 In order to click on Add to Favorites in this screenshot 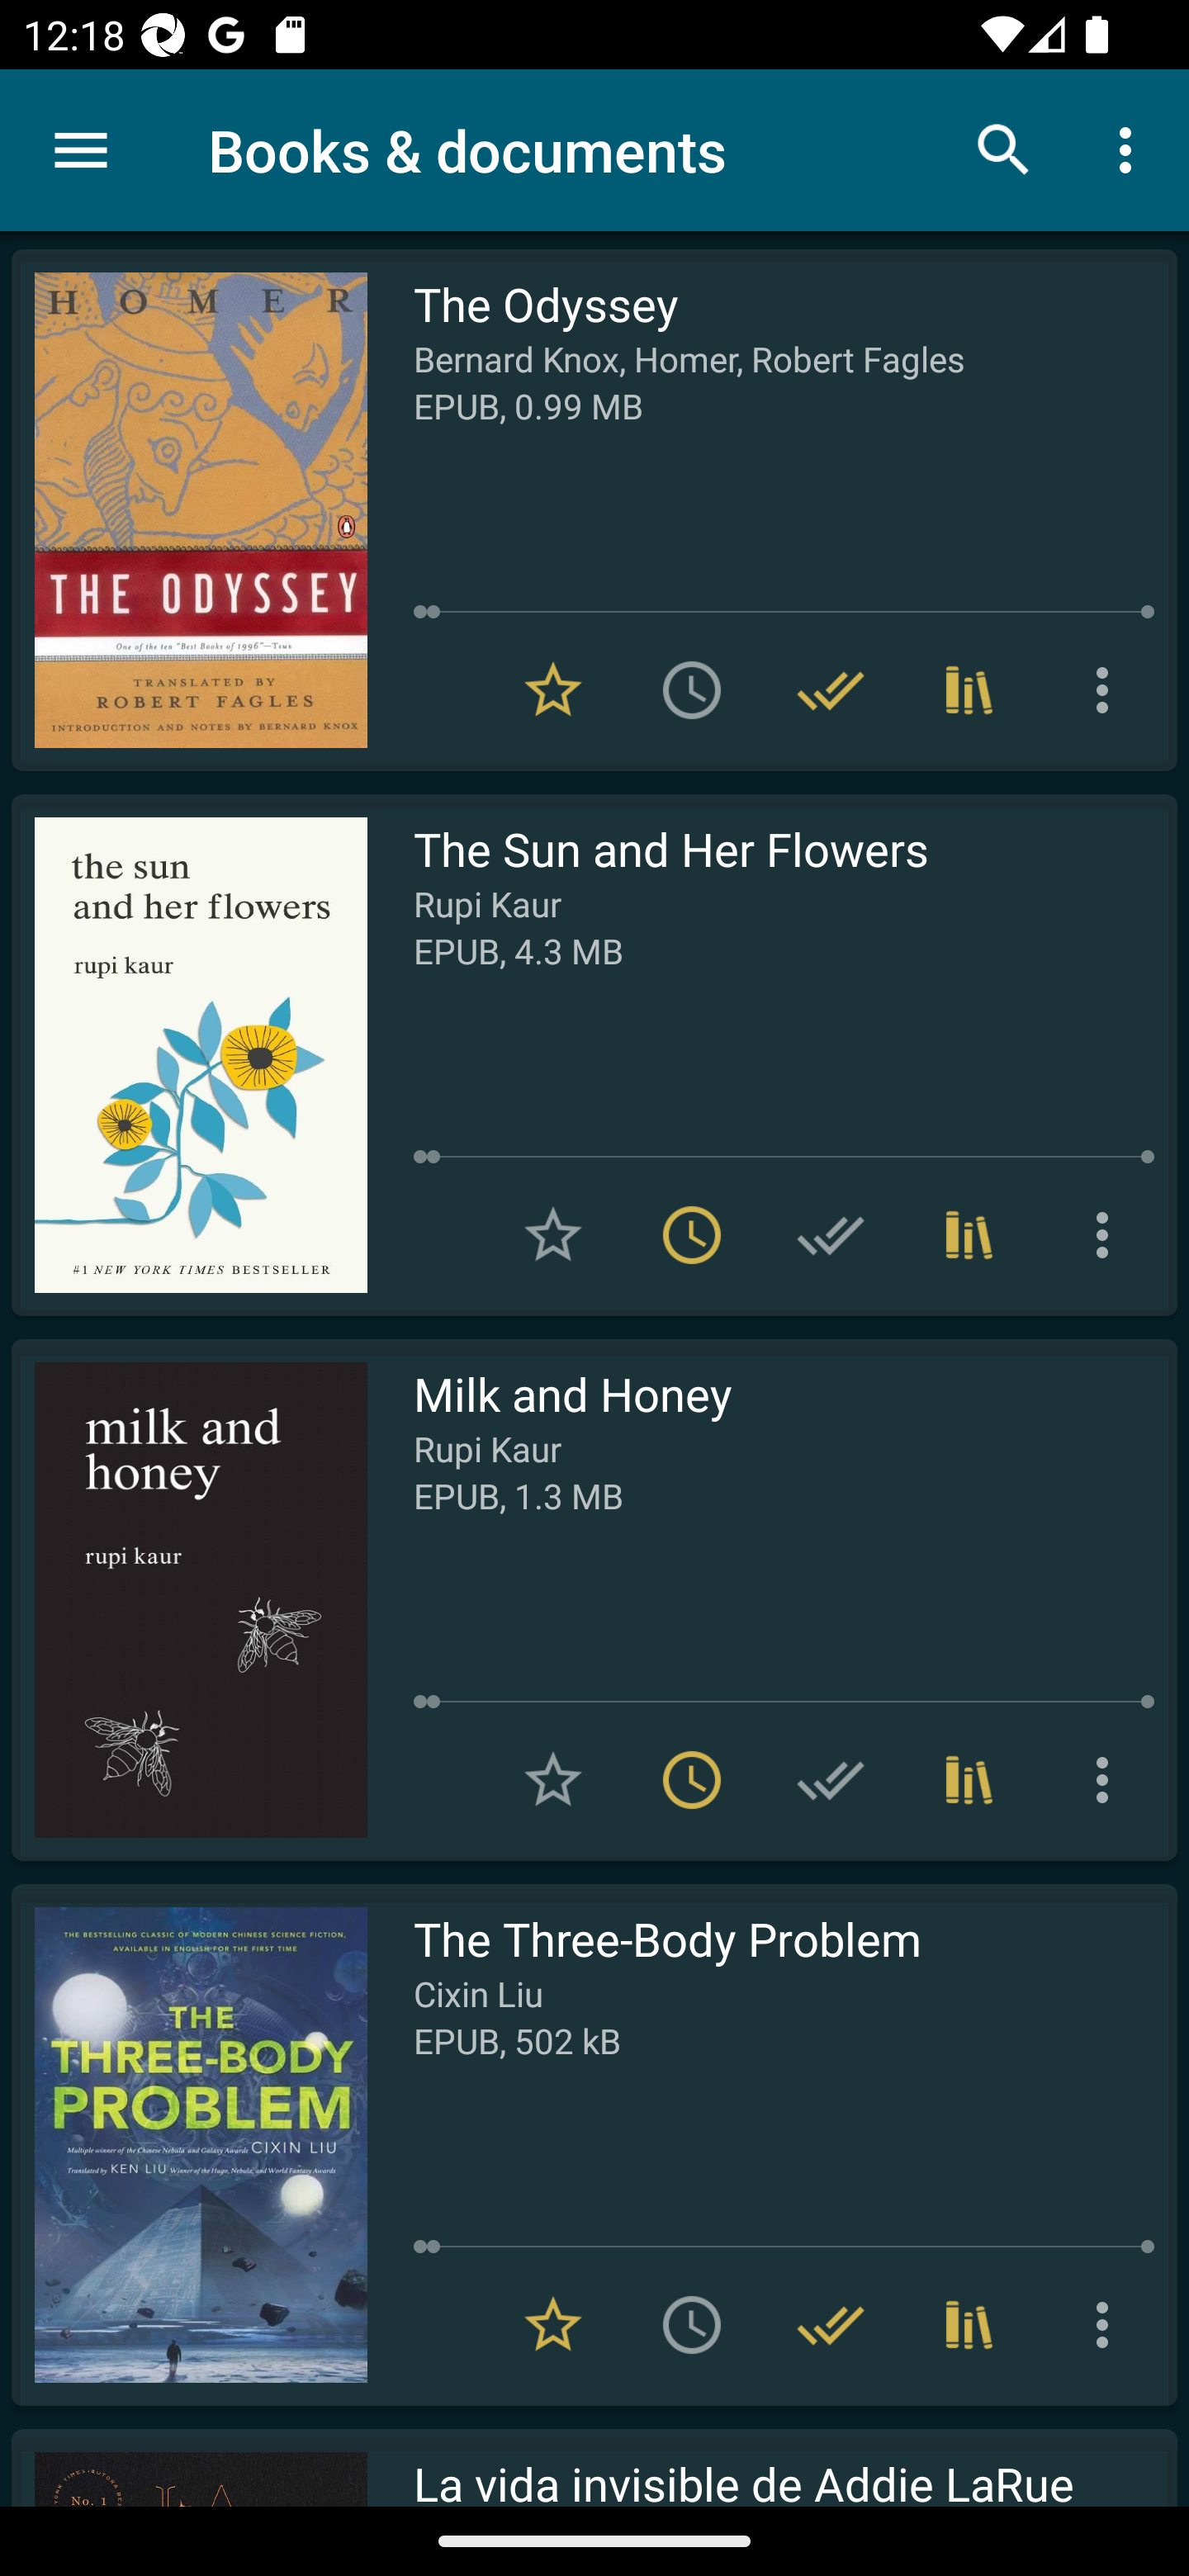, I will do `click(553, 1235)`.